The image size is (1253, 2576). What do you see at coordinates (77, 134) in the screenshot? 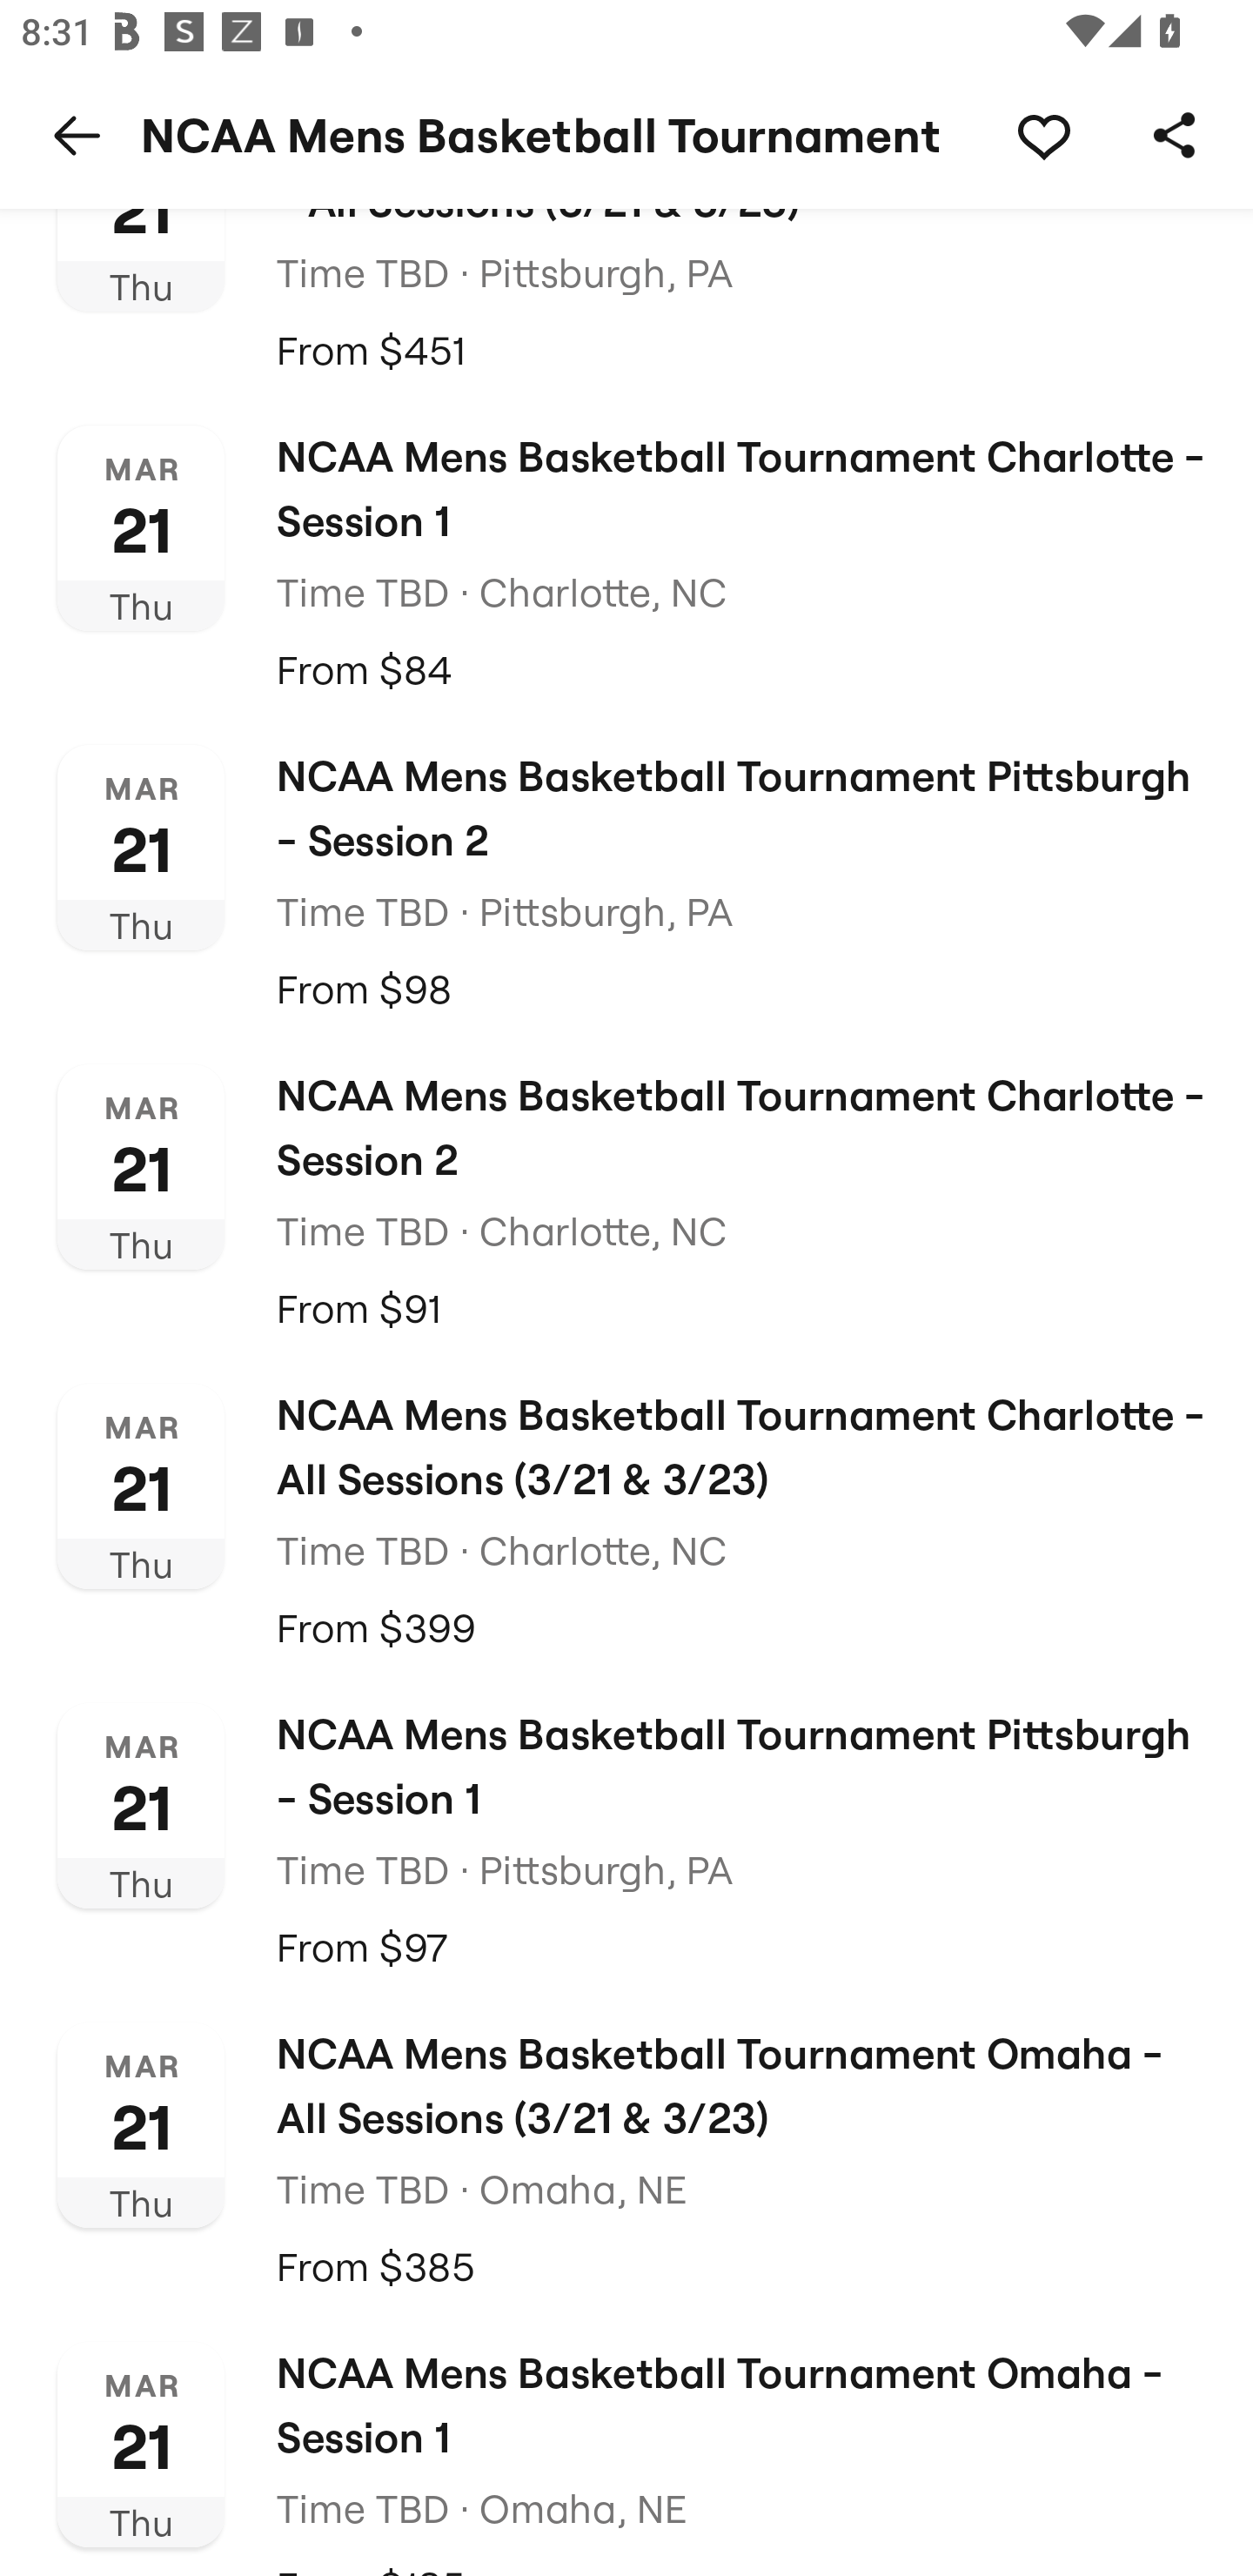
I see `Back` at bounding box center [77, 134].